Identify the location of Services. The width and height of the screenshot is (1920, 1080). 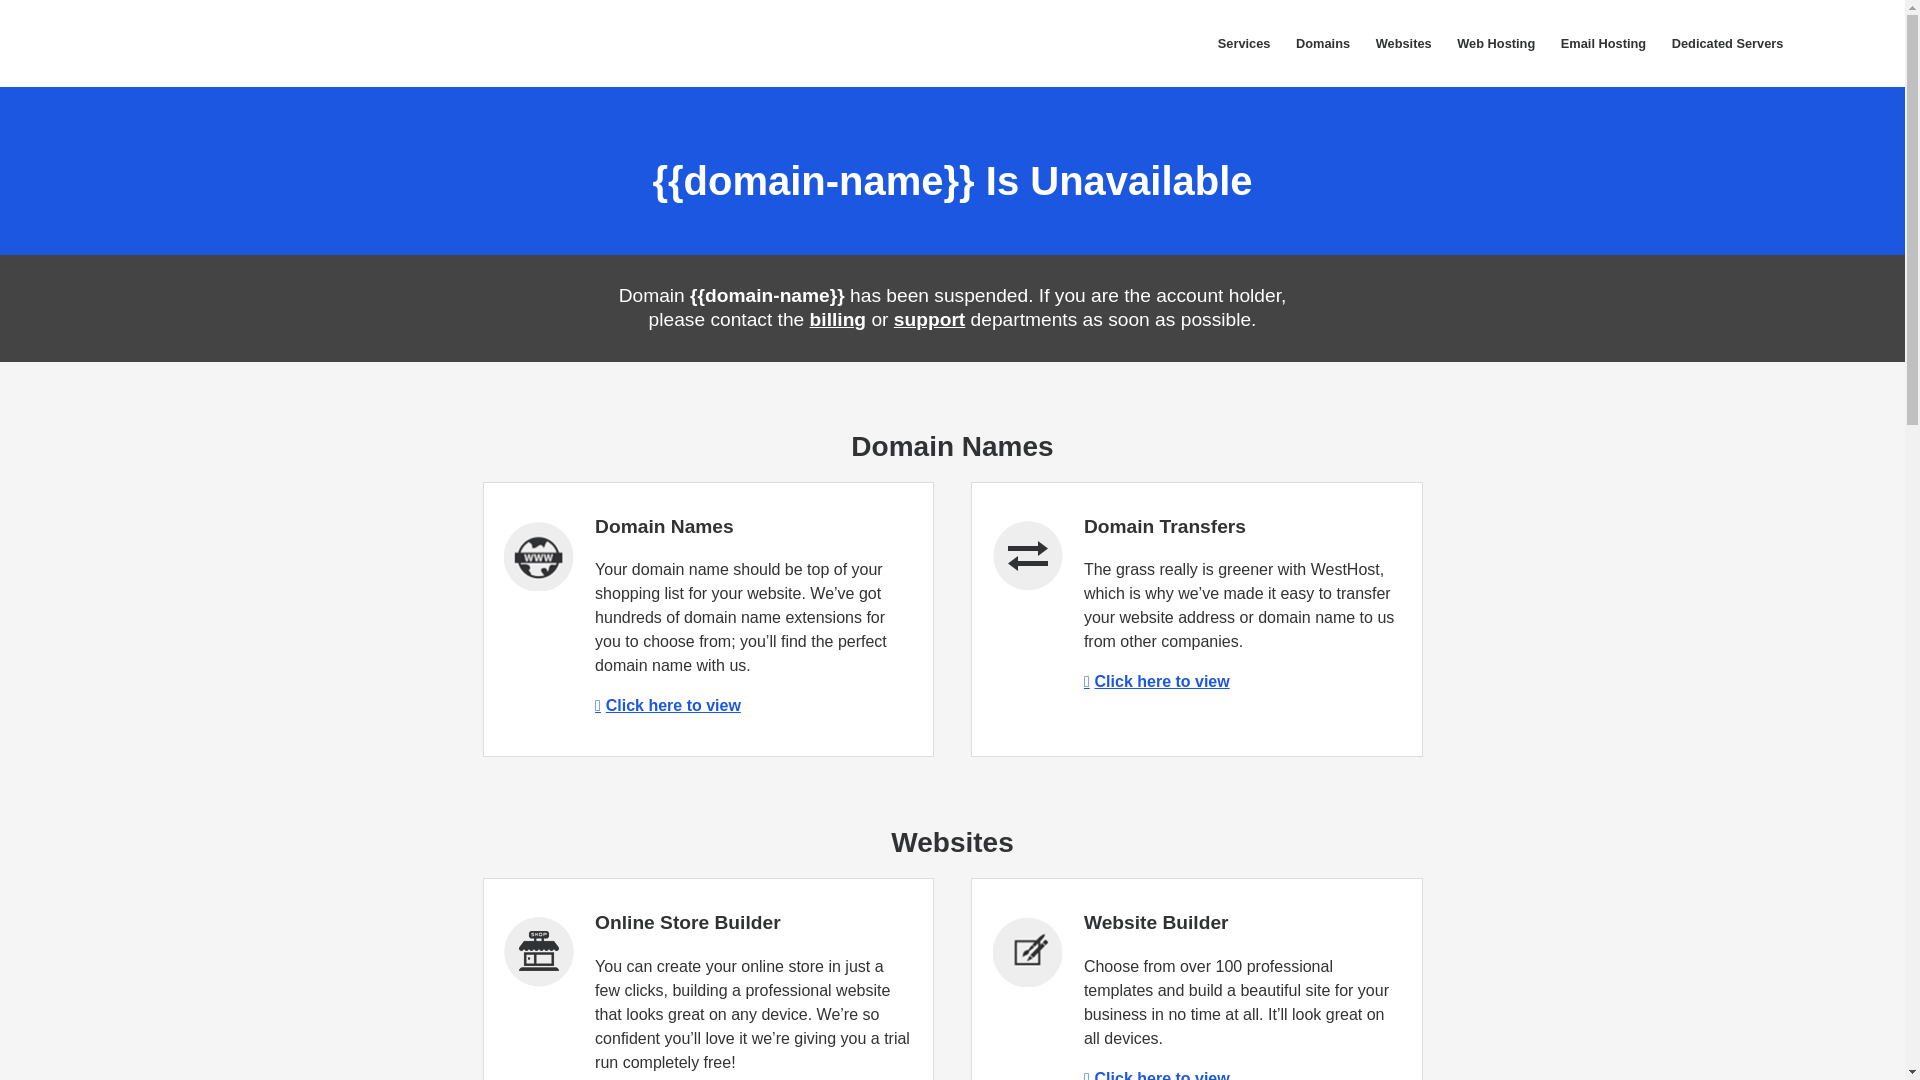
(1244, 44).